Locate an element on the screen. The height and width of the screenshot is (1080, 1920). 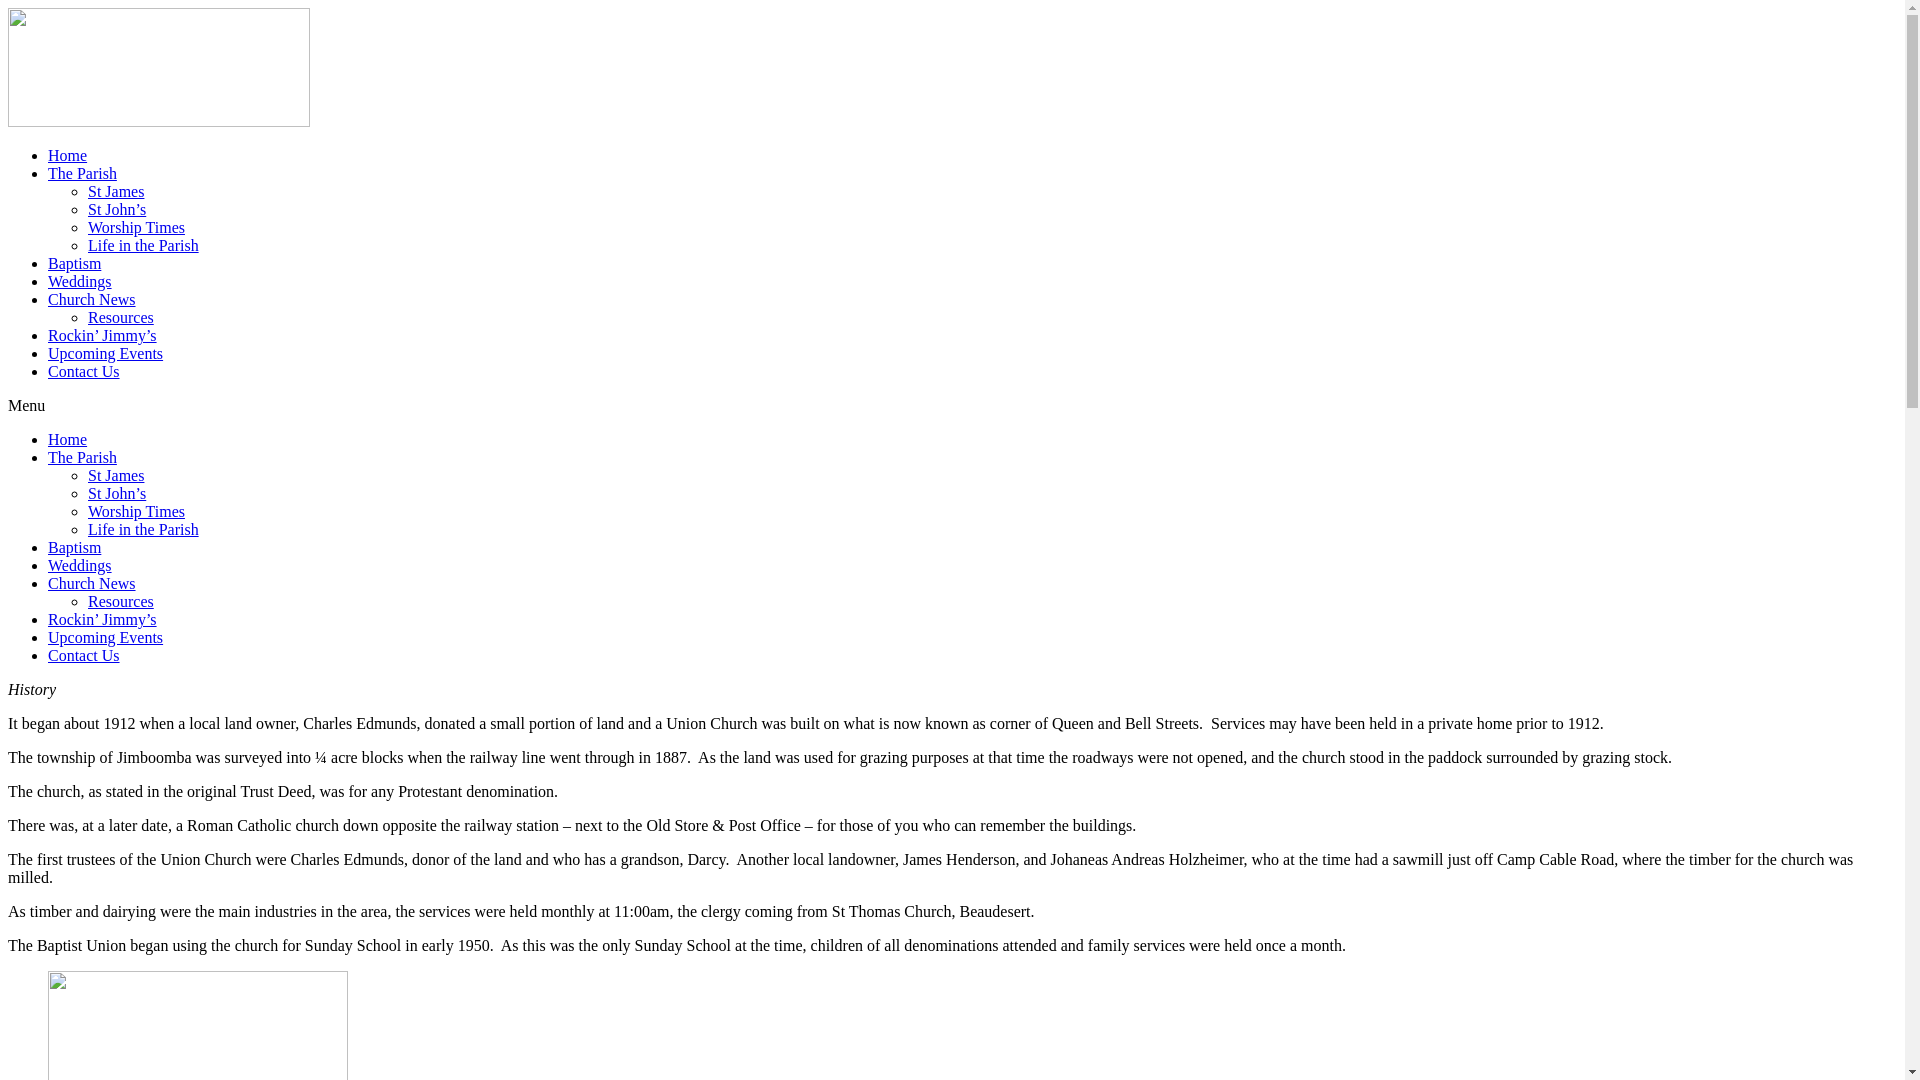
Life in the Parish is located at coordinates (144, 246).